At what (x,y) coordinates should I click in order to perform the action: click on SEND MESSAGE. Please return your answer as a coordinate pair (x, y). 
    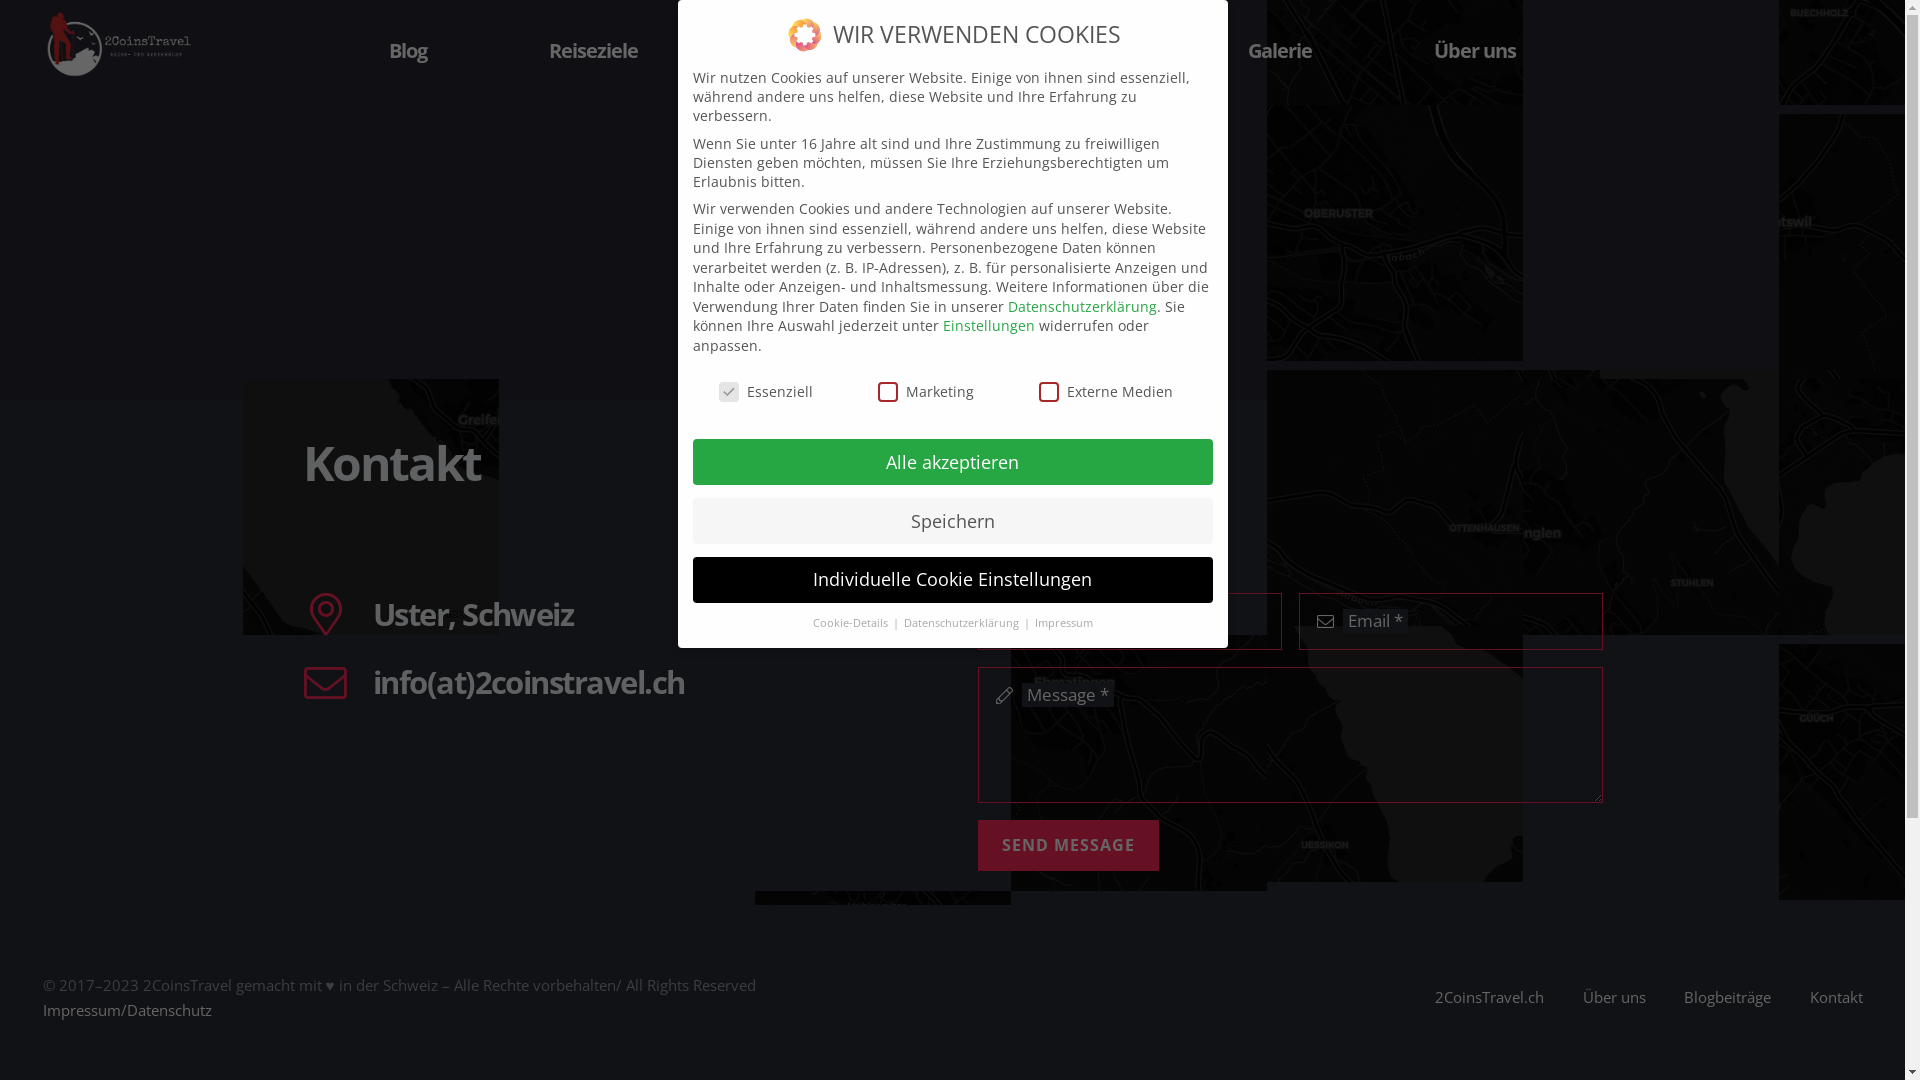
    Looking at the image, I should click on (1068, 846).